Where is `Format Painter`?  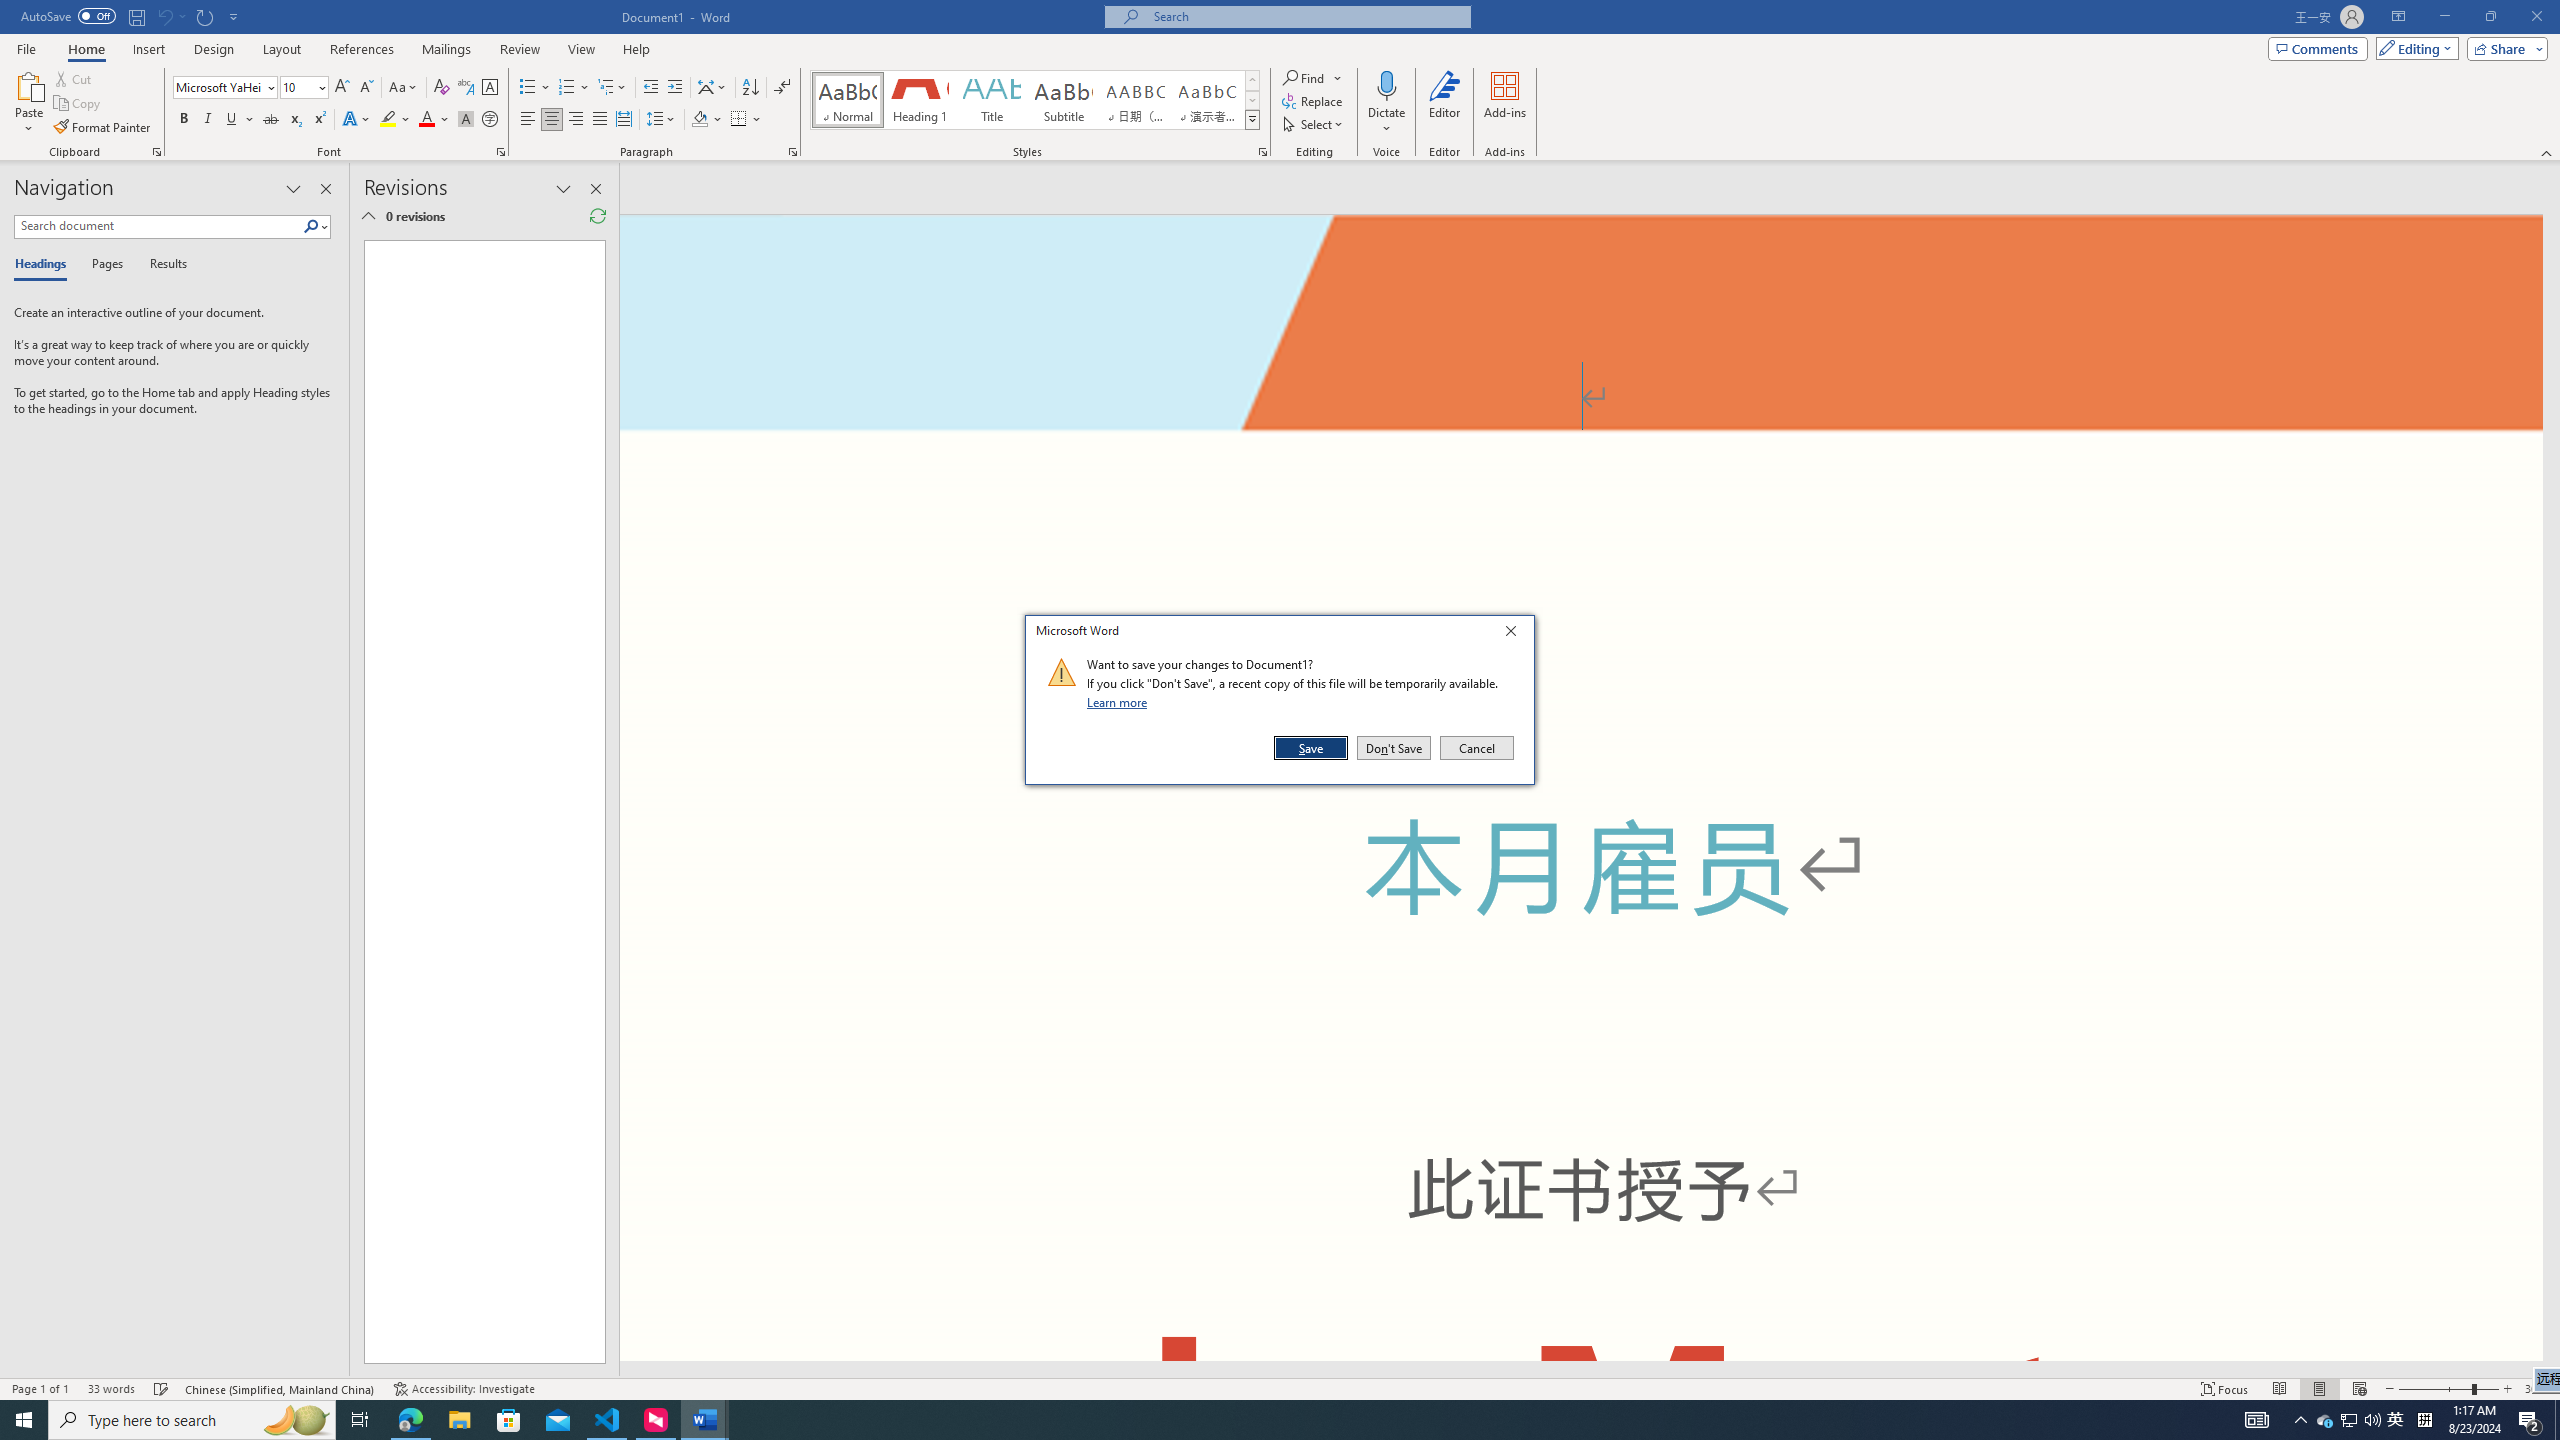
Format Painter is located at coordinates (104, 128).